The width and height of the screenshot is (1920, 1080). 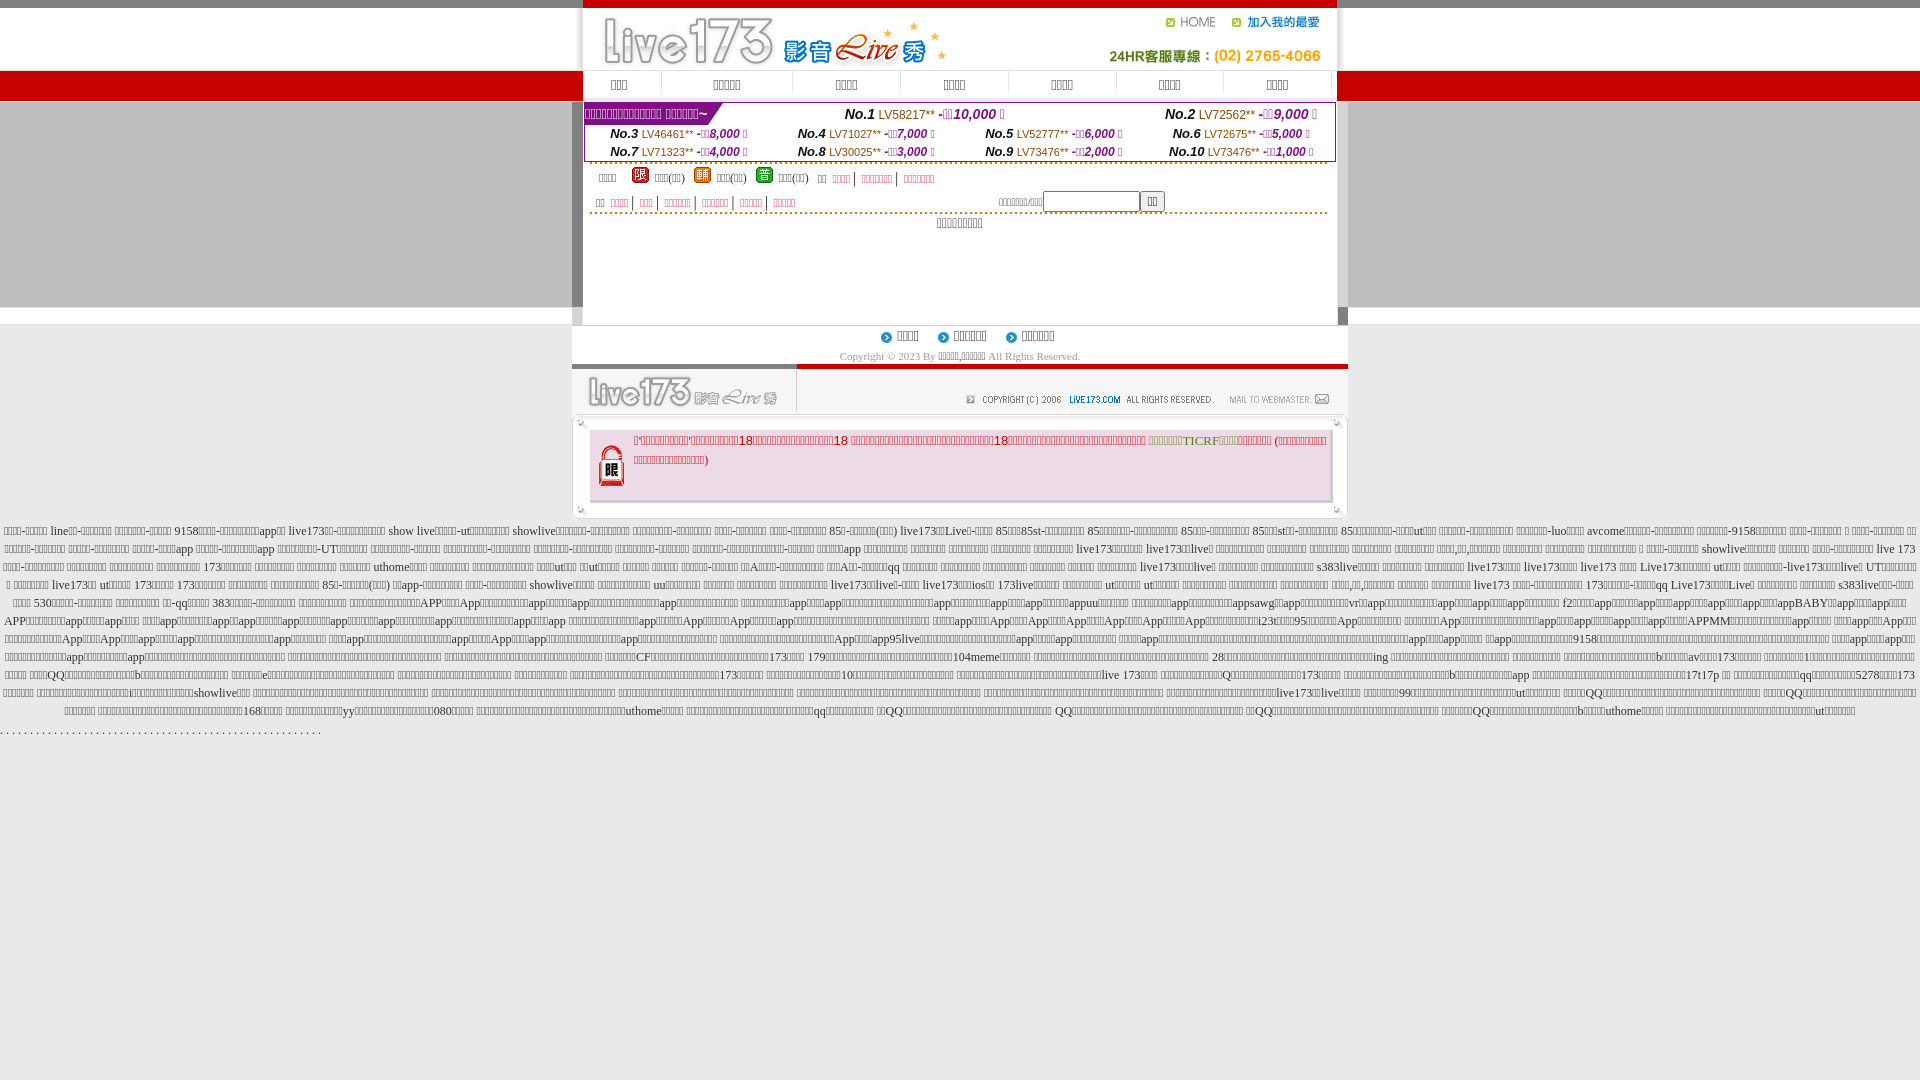 I want to click on ., so click(x=188, y=730).